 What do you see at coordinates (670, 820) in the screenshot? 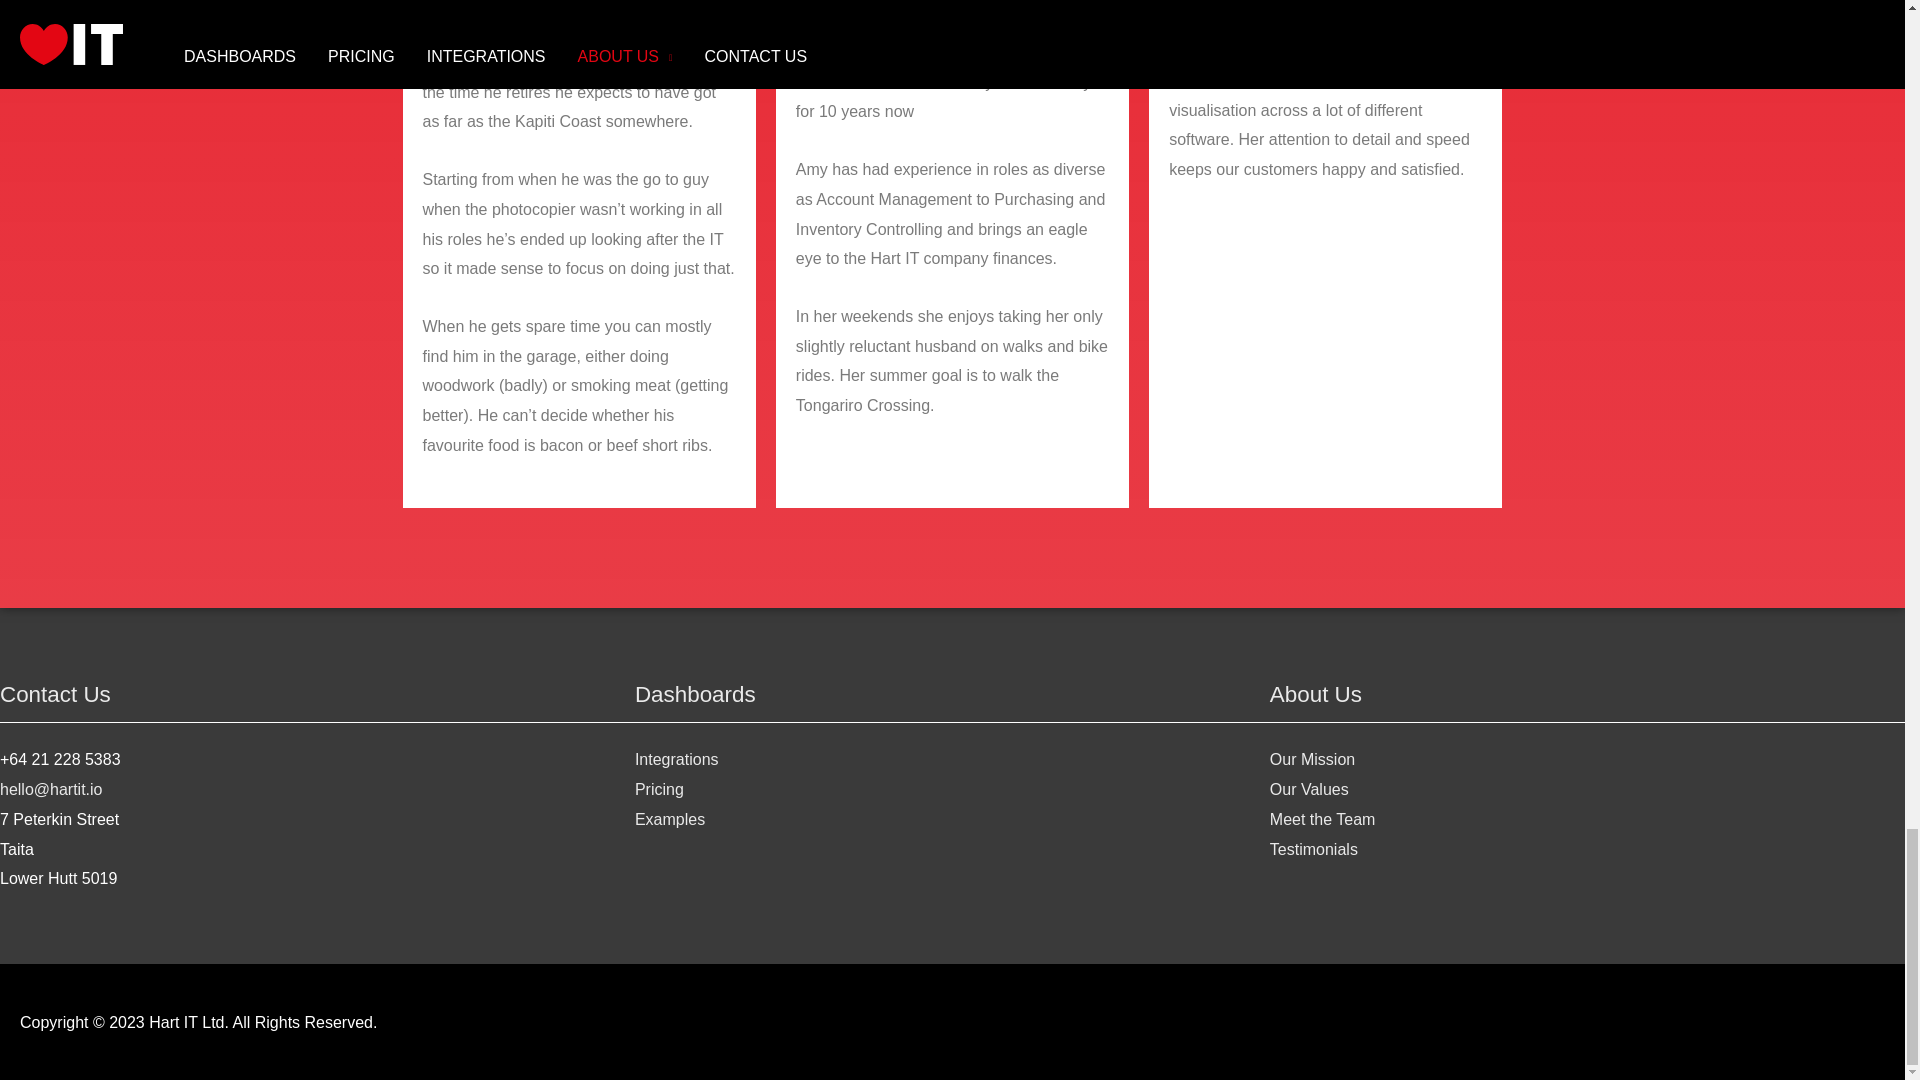
I see `Examples` at bounding box center [670, 820].